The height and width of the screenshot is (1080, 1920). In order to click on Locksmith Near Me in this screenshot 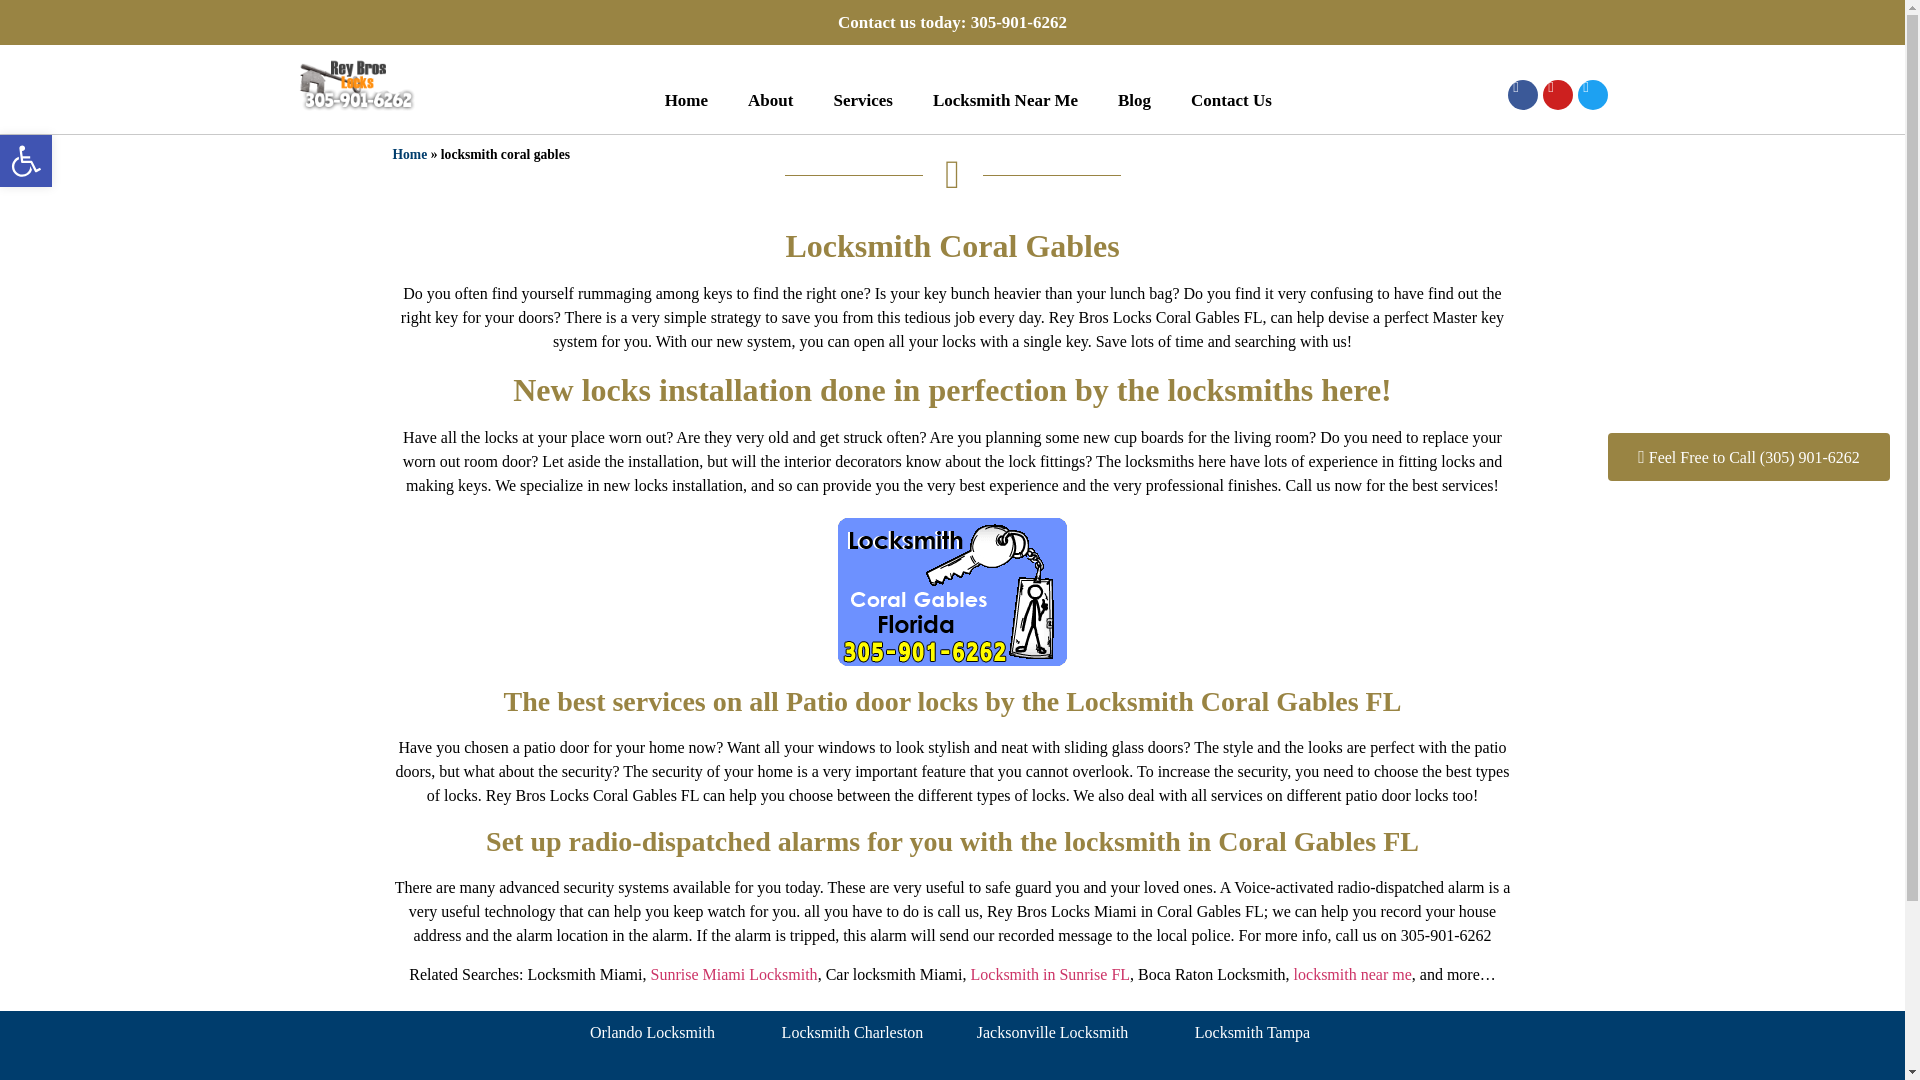, I will do `click(26, 160)`.